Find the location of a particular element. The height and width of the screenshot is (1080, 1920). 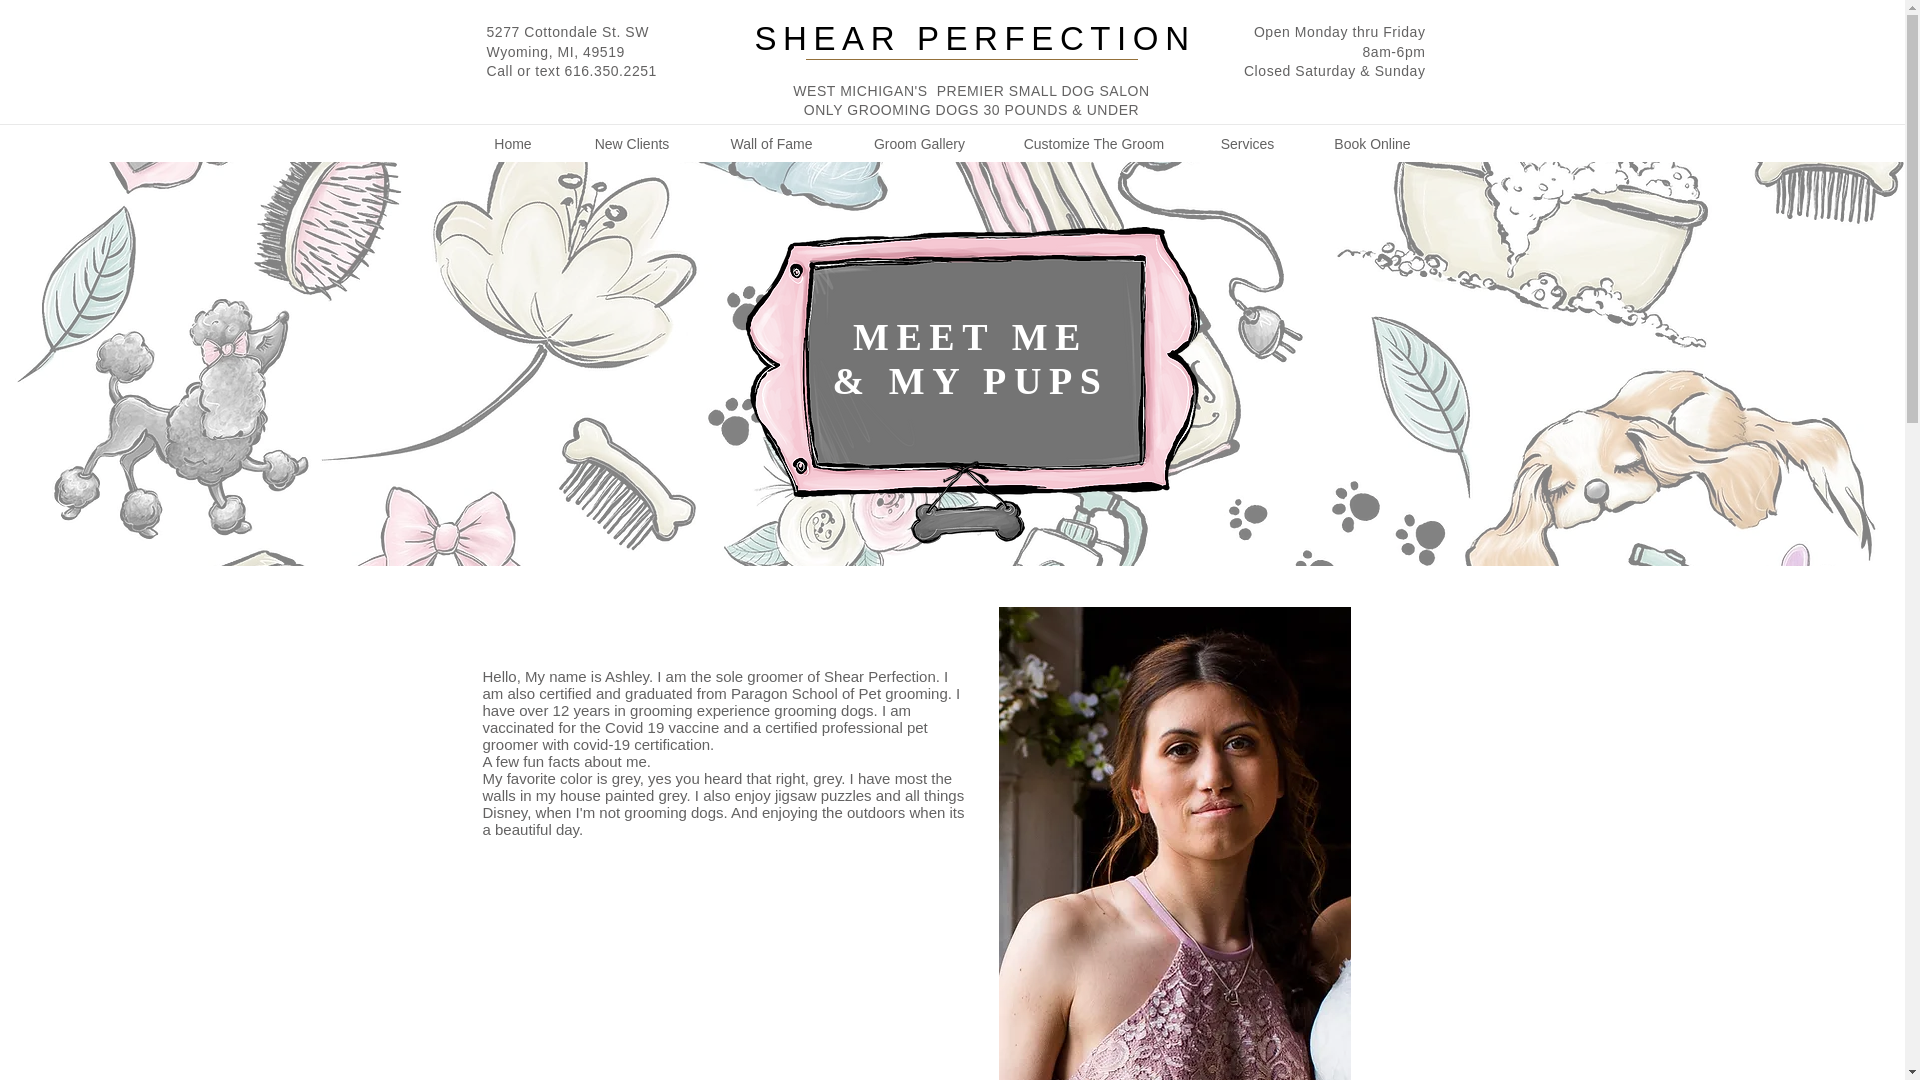

Groom Gallery is located at coordinates (919, 144).